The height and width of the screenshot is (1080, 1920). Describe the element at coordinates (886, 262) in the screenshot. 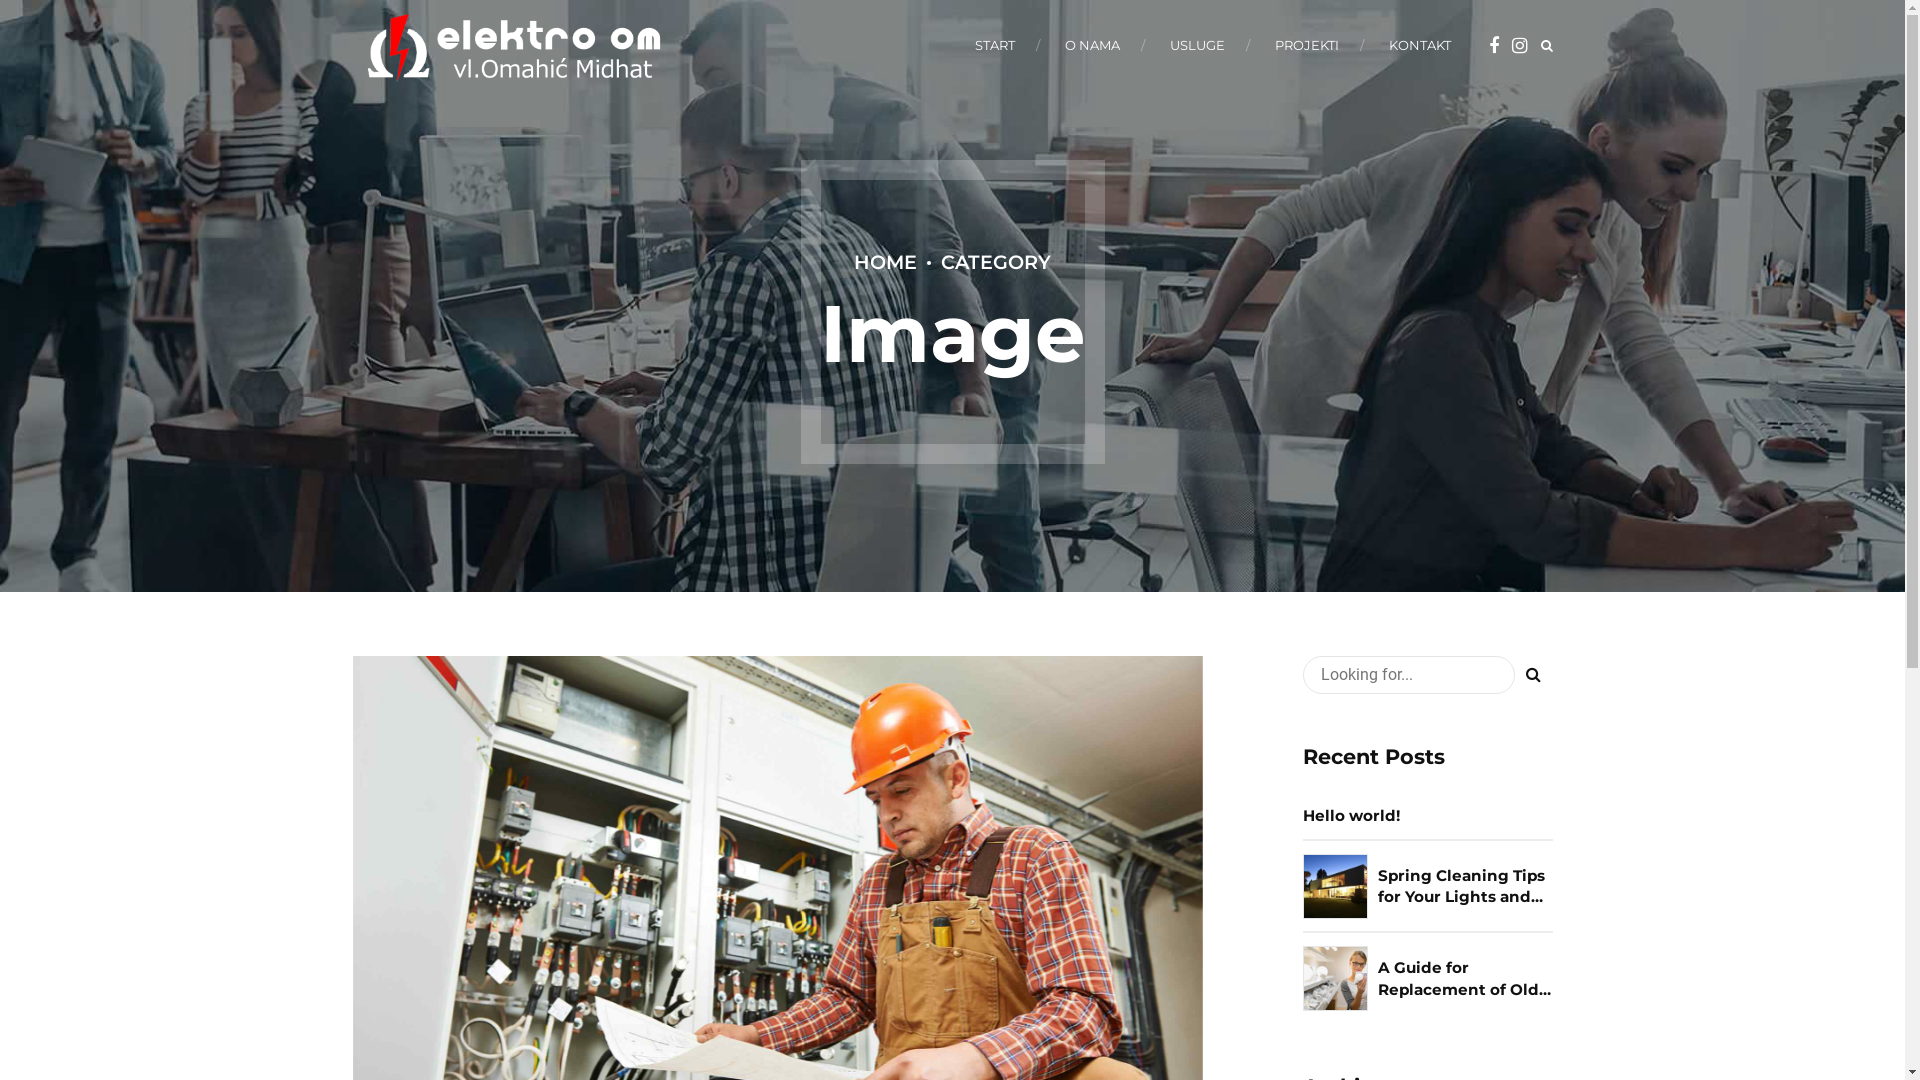

I see `HOME` at that location.